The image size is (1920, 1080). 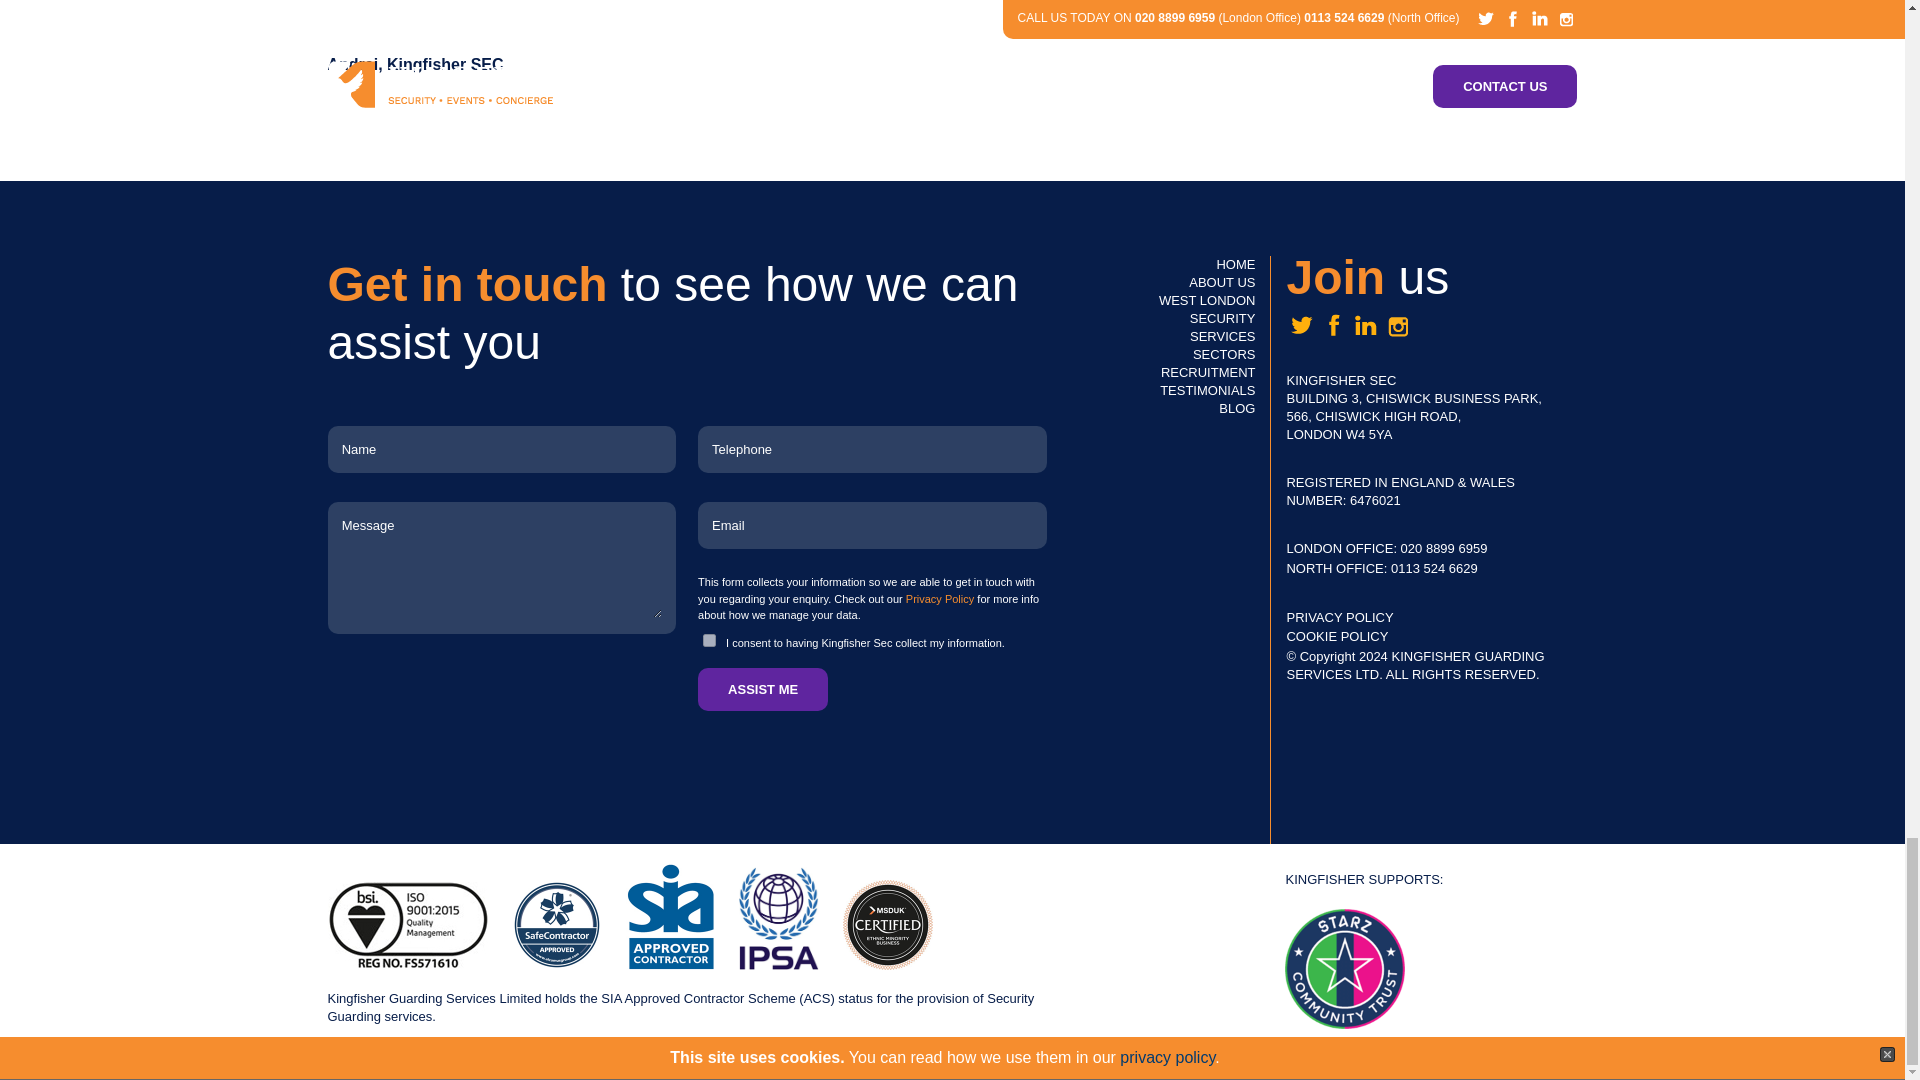 I want to click on HOME, so click(x=1235, y=264).